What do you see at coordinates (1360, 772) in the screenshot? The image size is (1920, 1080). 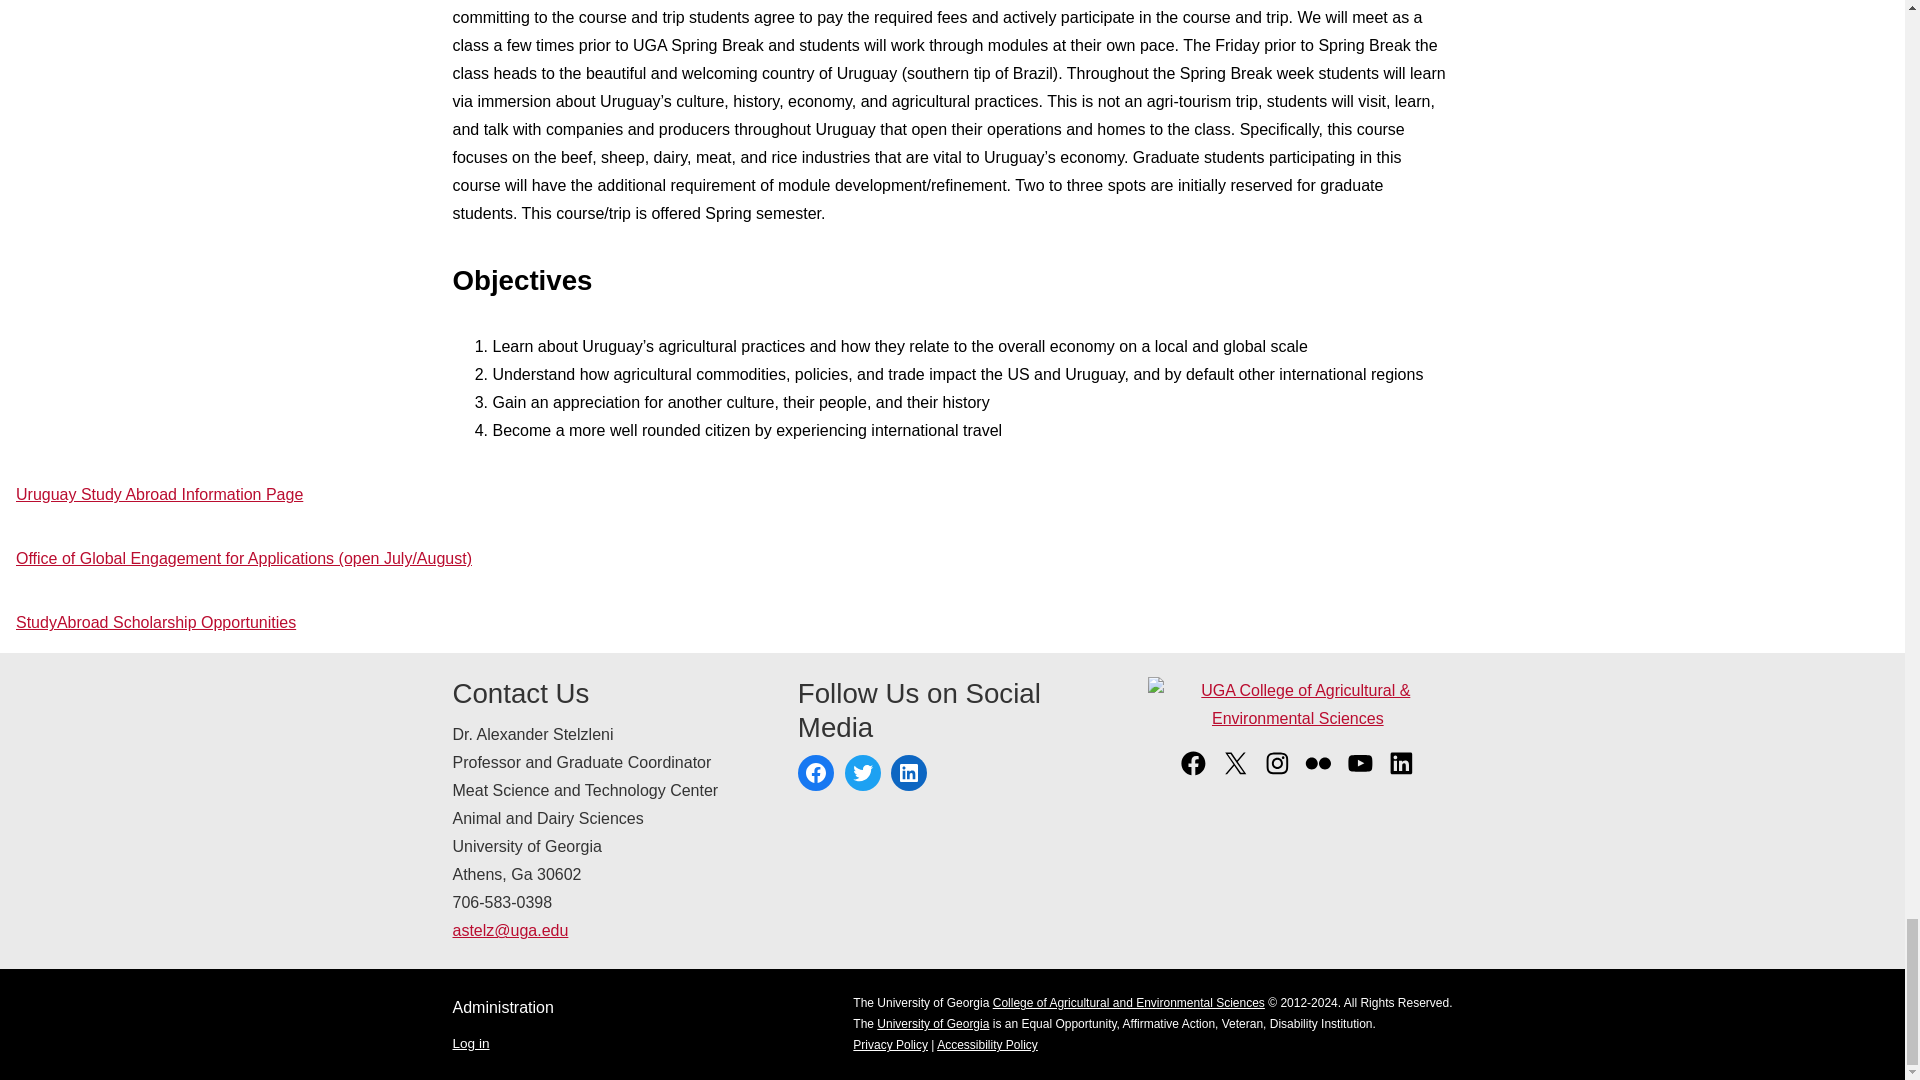 I see `YouTube` at bounding box center [1360, 772].